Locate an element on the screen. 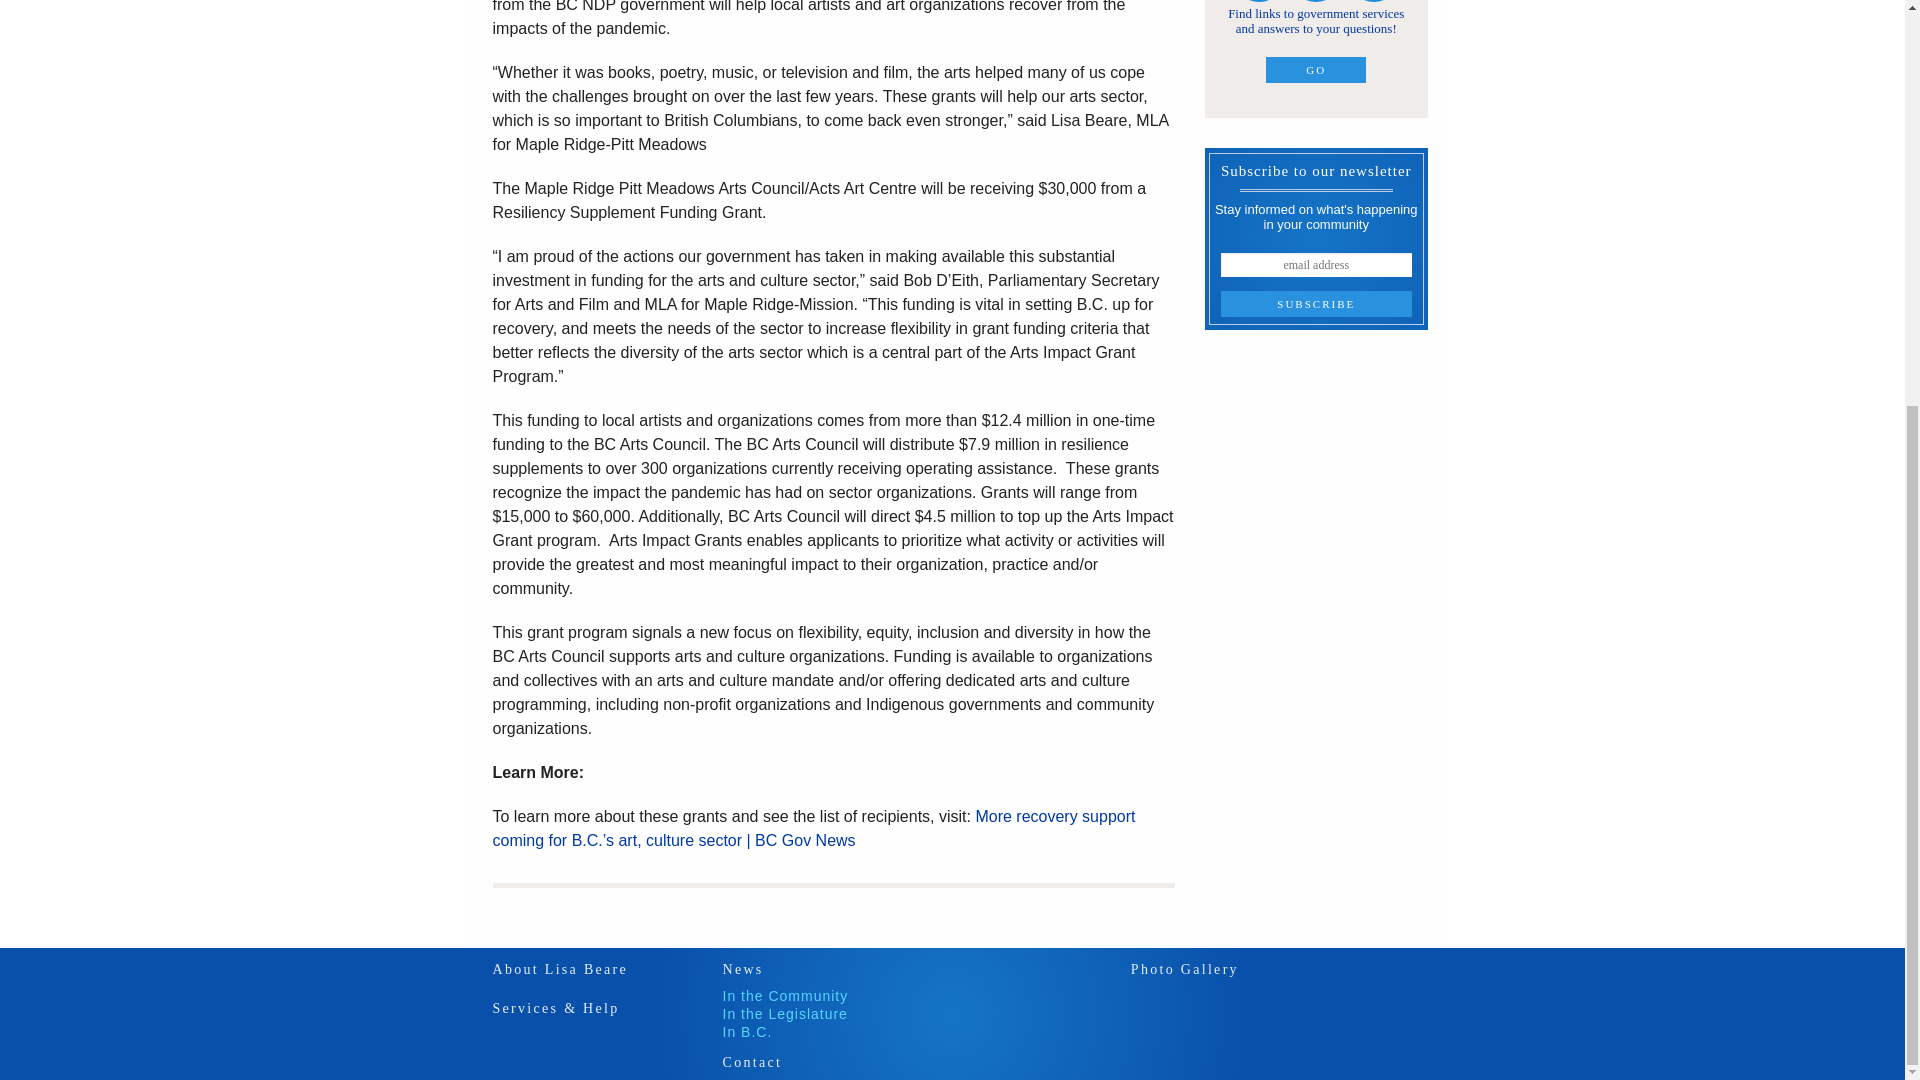  View all posts filed under In the Constituency is located at coordinates (784, 996).